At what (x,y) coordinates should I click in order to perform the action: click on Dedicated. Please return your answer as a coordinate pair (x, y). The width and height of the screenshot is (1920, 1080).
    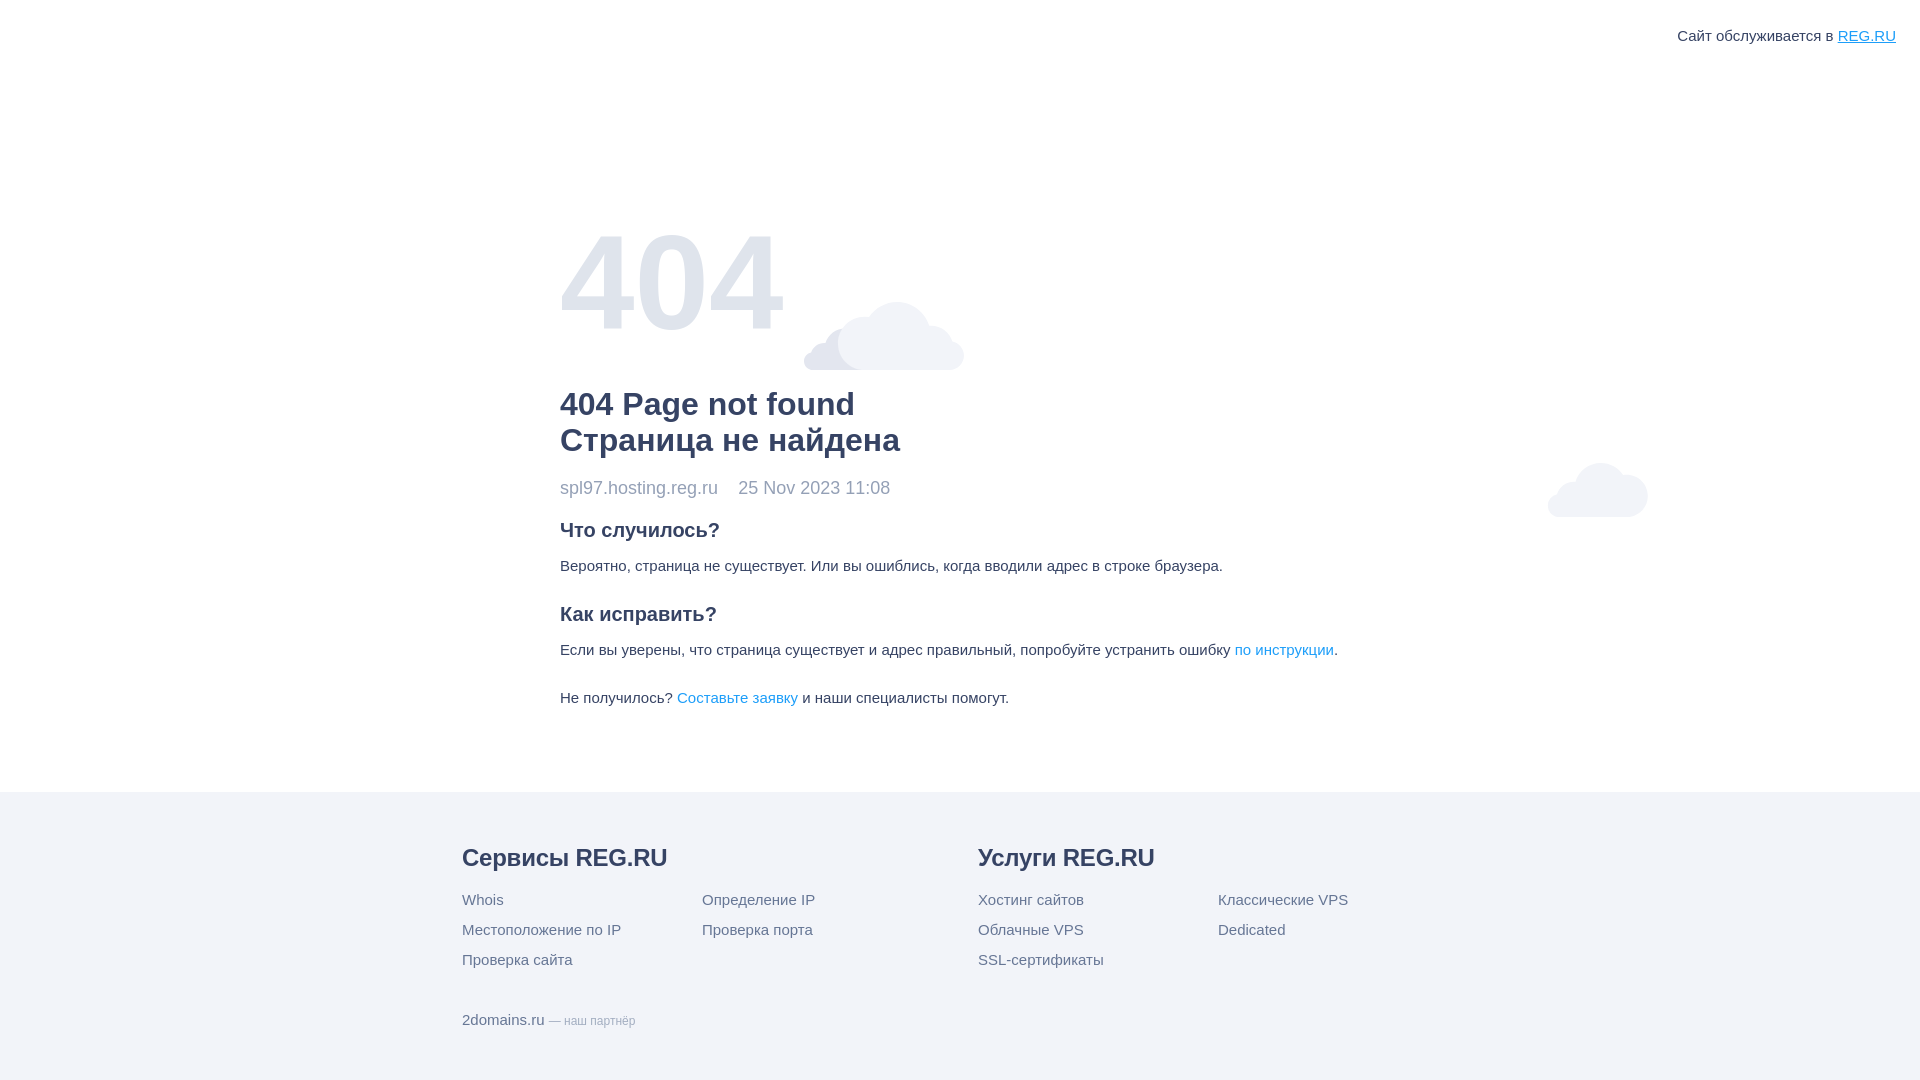
    Looking at the image, I should click on (1338, 930).